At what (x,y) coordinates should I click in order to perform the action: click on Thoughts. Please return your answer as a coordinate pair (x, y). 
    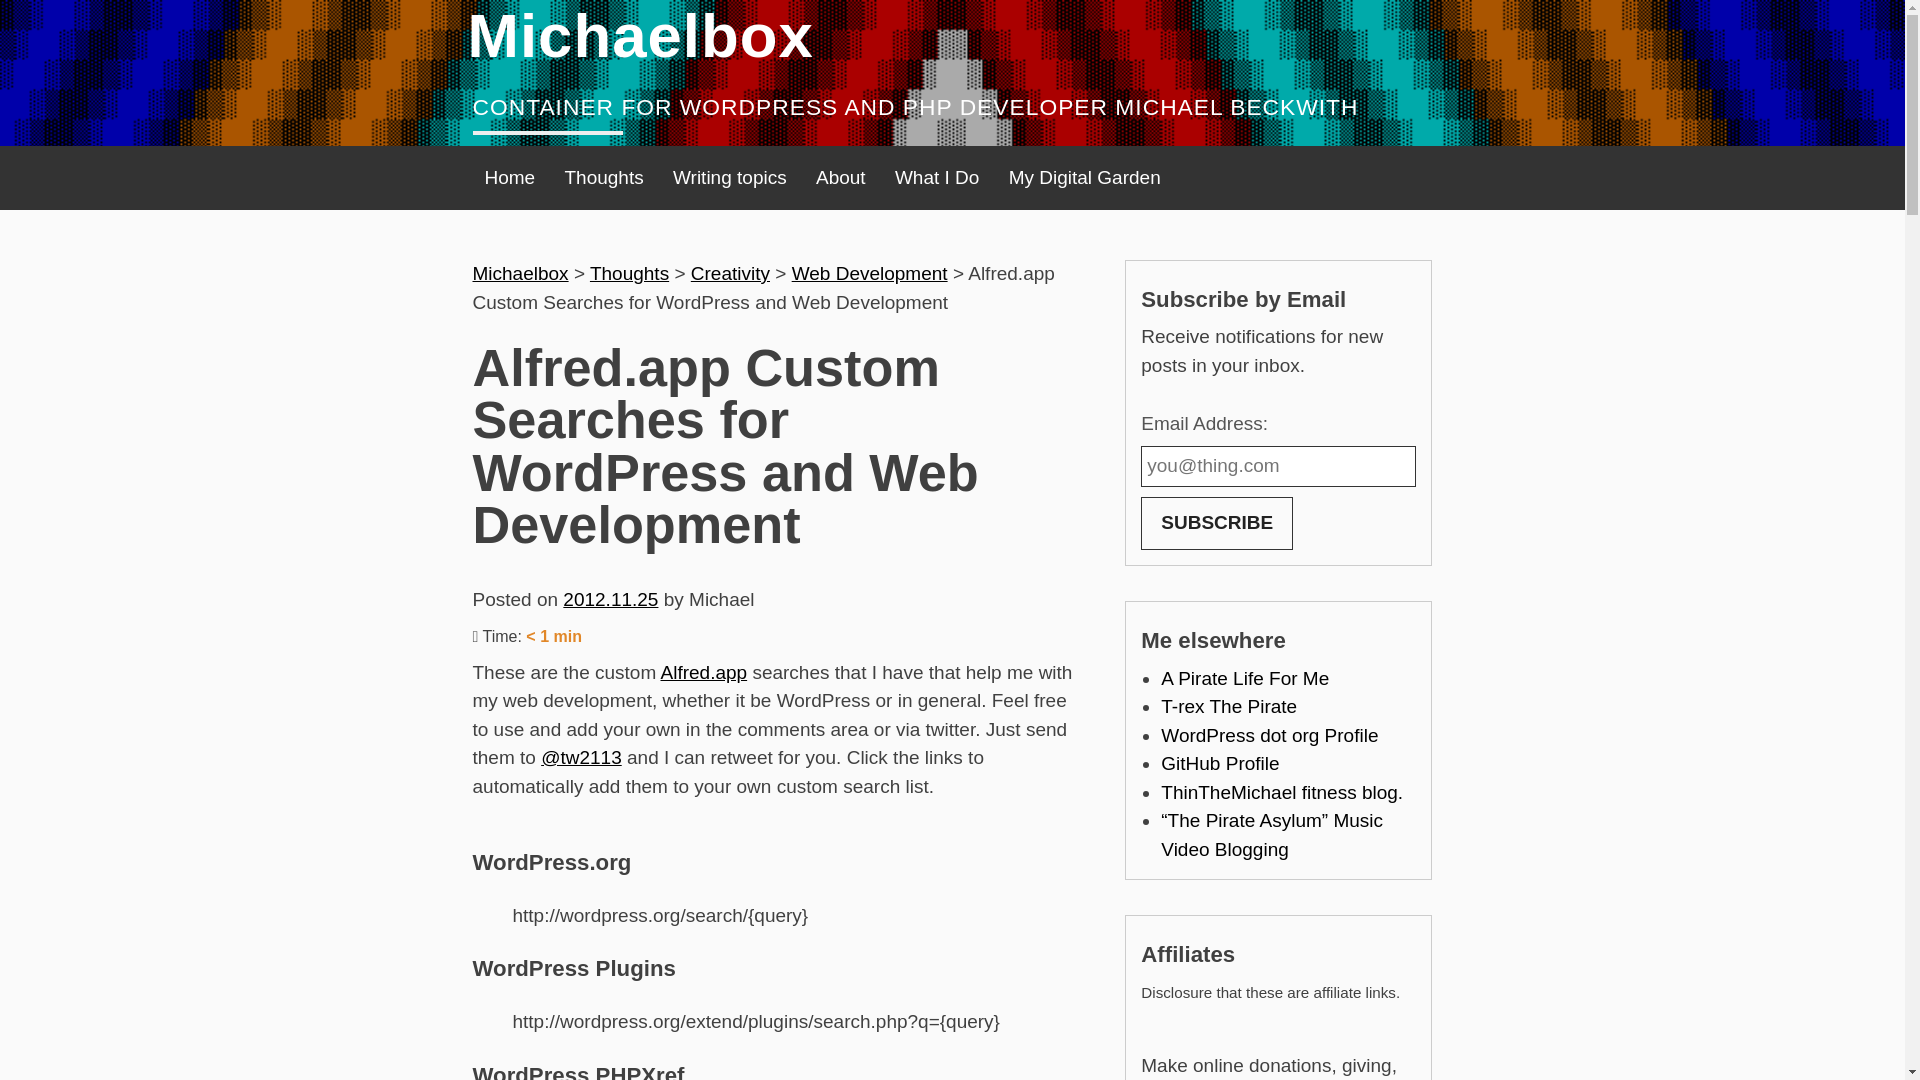
    Looking at the image, I should click on (628, 274).